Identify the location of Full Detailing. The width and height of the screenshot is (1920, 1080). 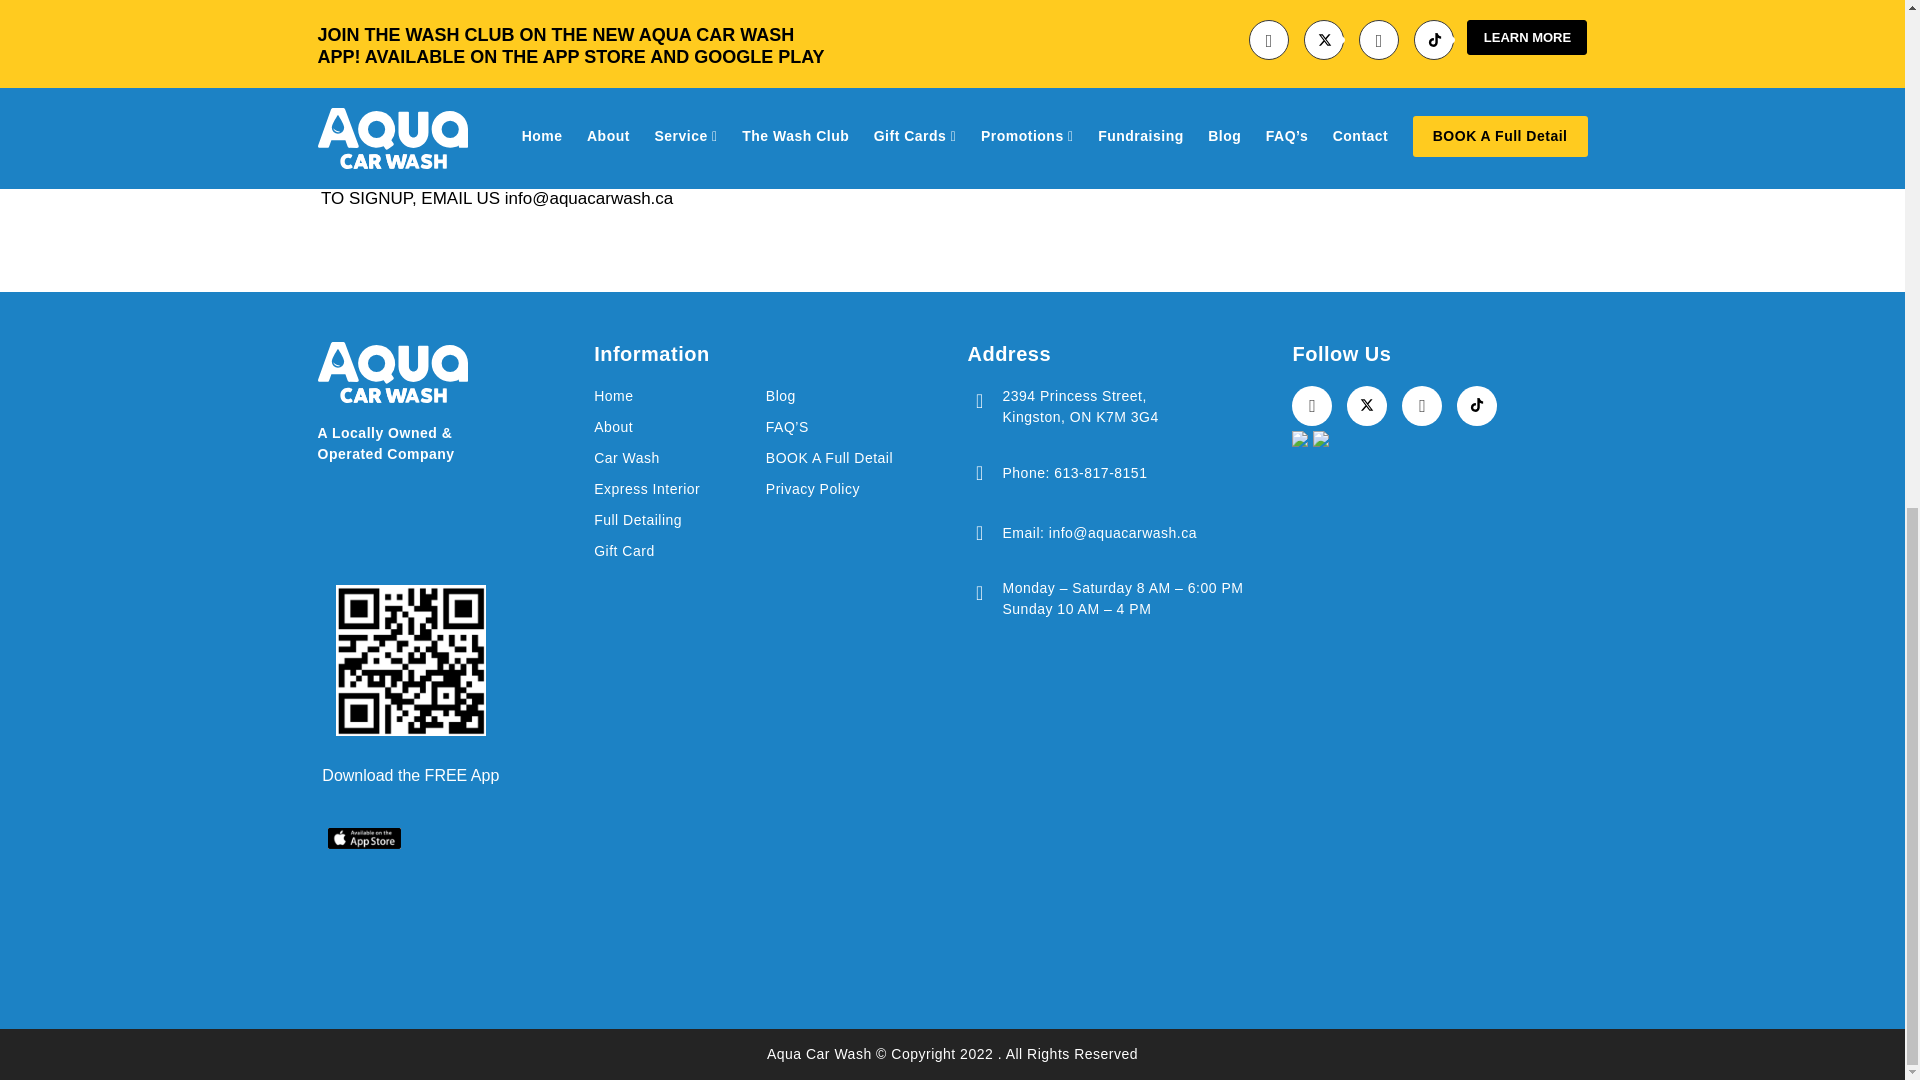
(680, 520).